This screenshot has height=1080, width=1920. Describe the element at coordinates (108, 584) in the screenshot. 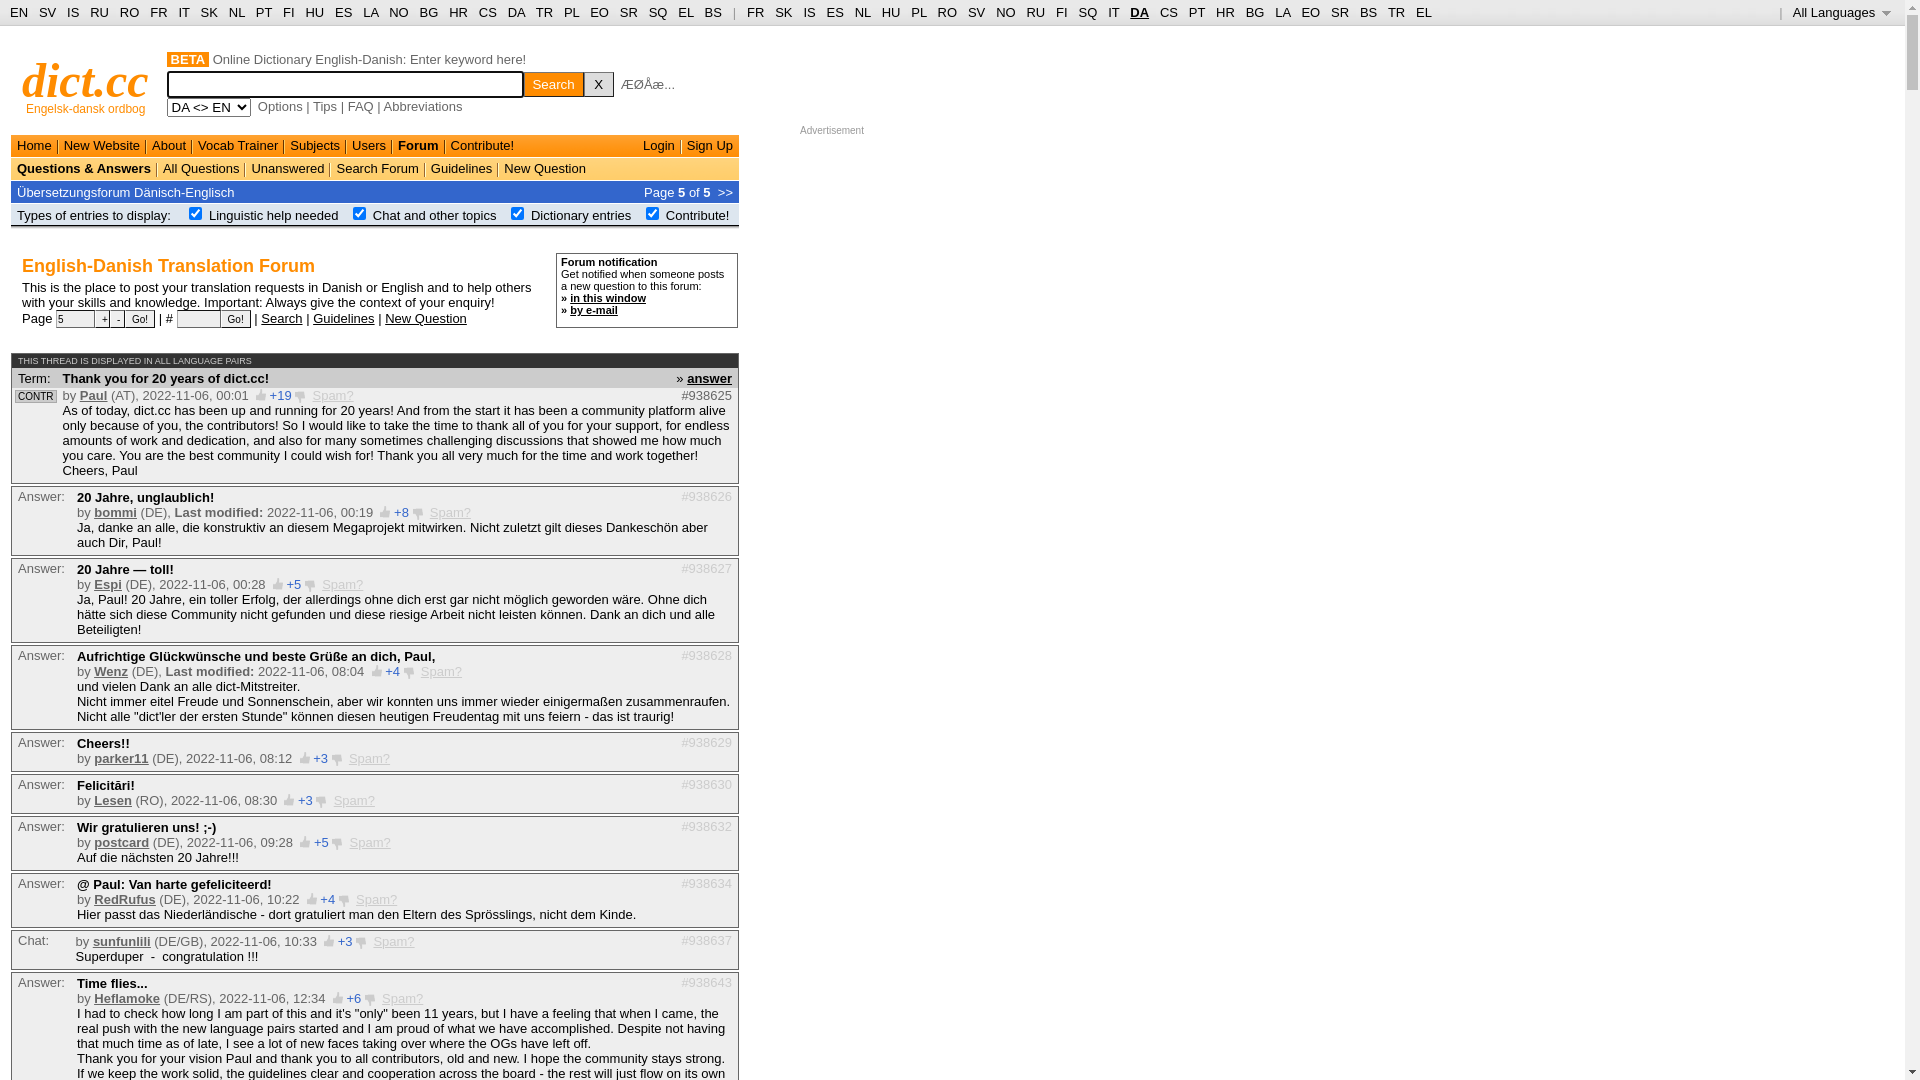

I see `Espi` at that location.